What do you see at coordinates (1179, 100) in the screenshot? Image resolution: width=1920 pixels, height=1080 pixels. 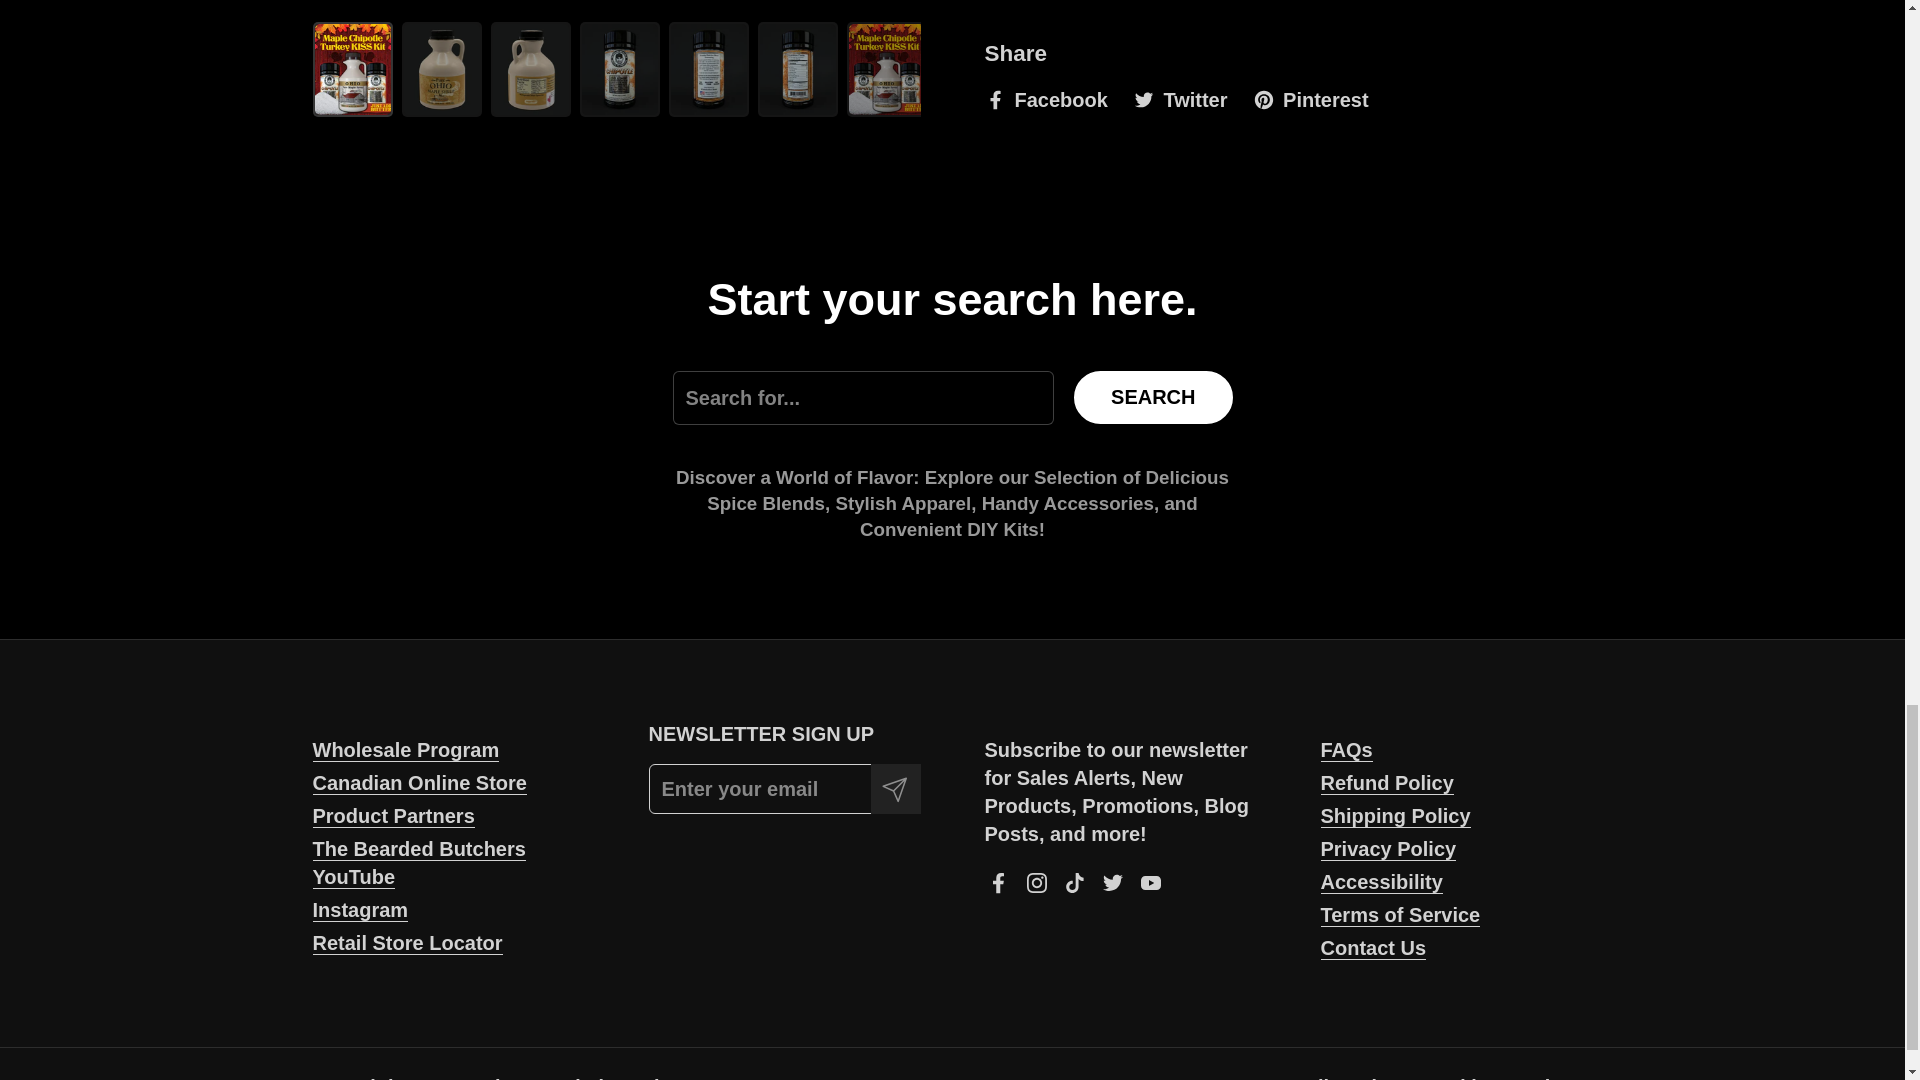 I see `Share on twitter` at bounding box center [1179, 100].